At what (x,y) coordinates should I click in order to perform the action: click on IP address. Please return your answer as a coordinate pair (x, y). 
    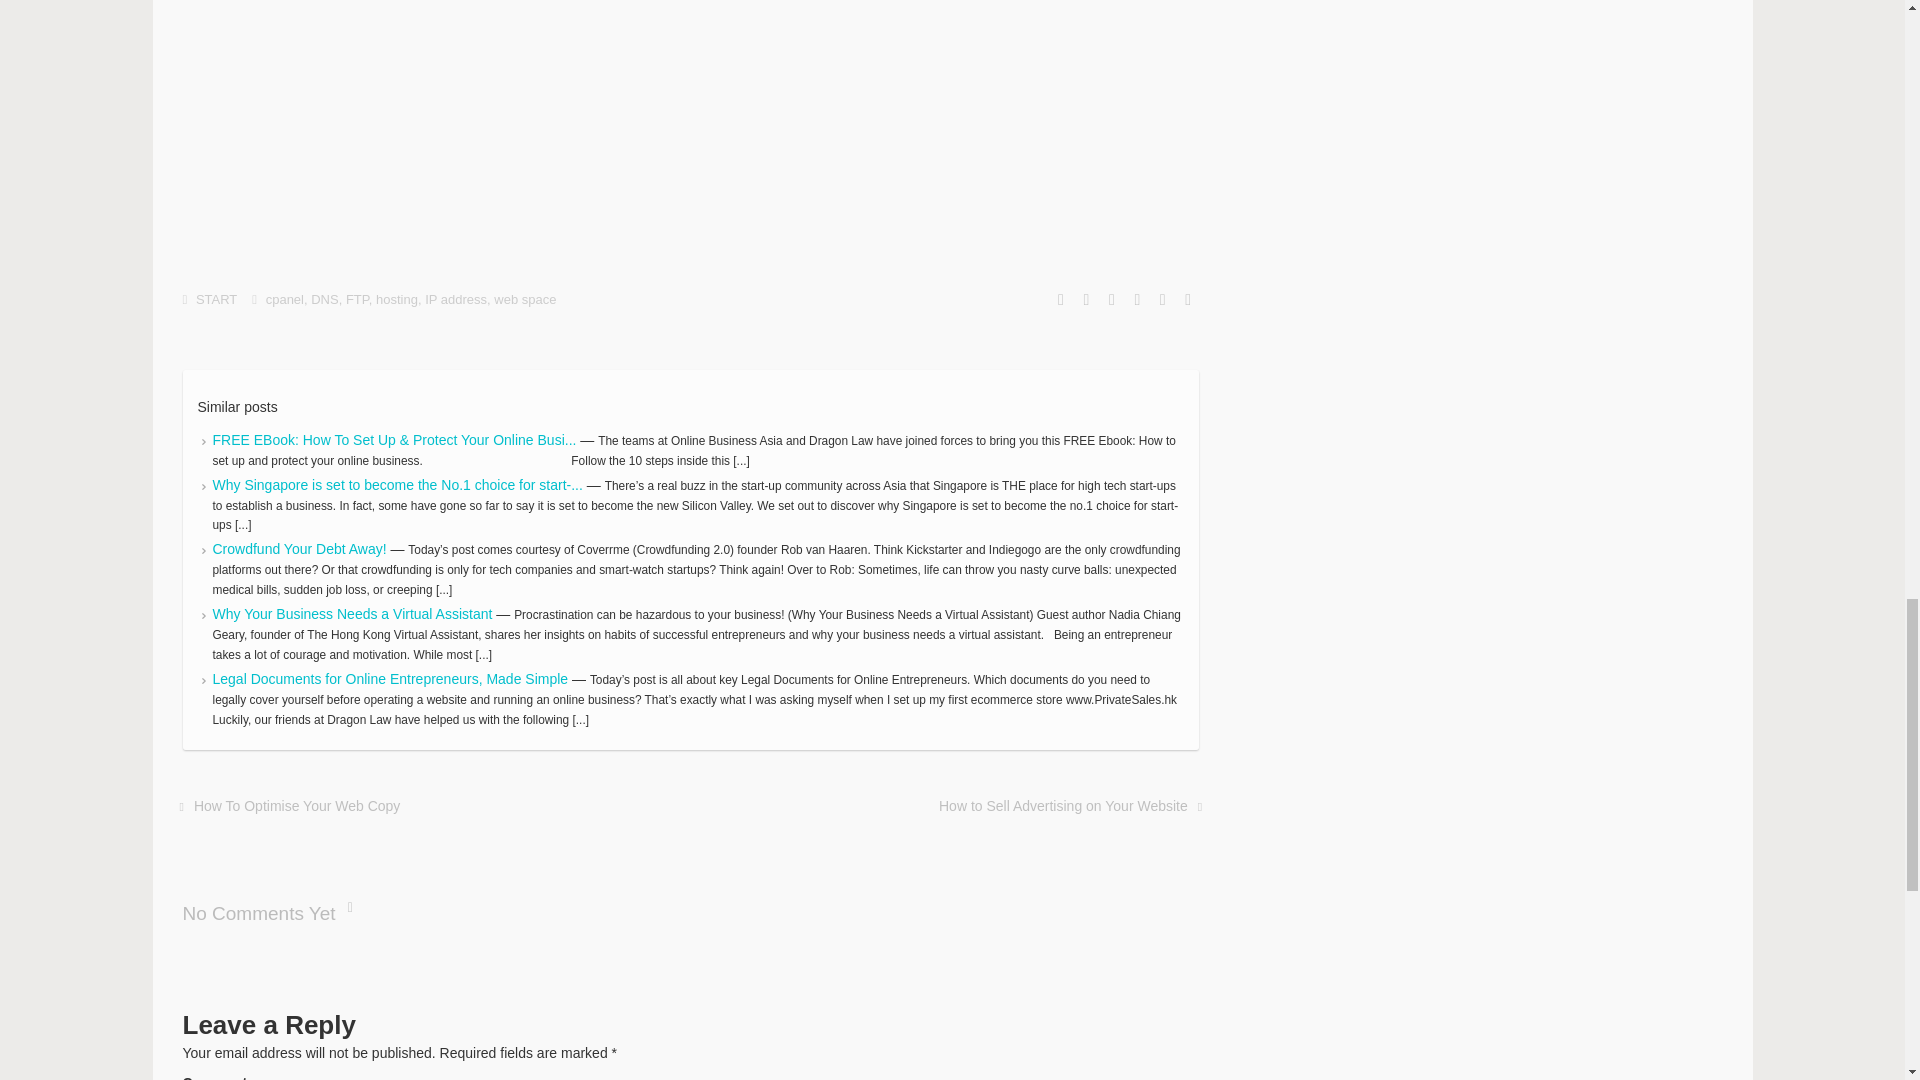
    Looking at the image, I should click on (456, 298).